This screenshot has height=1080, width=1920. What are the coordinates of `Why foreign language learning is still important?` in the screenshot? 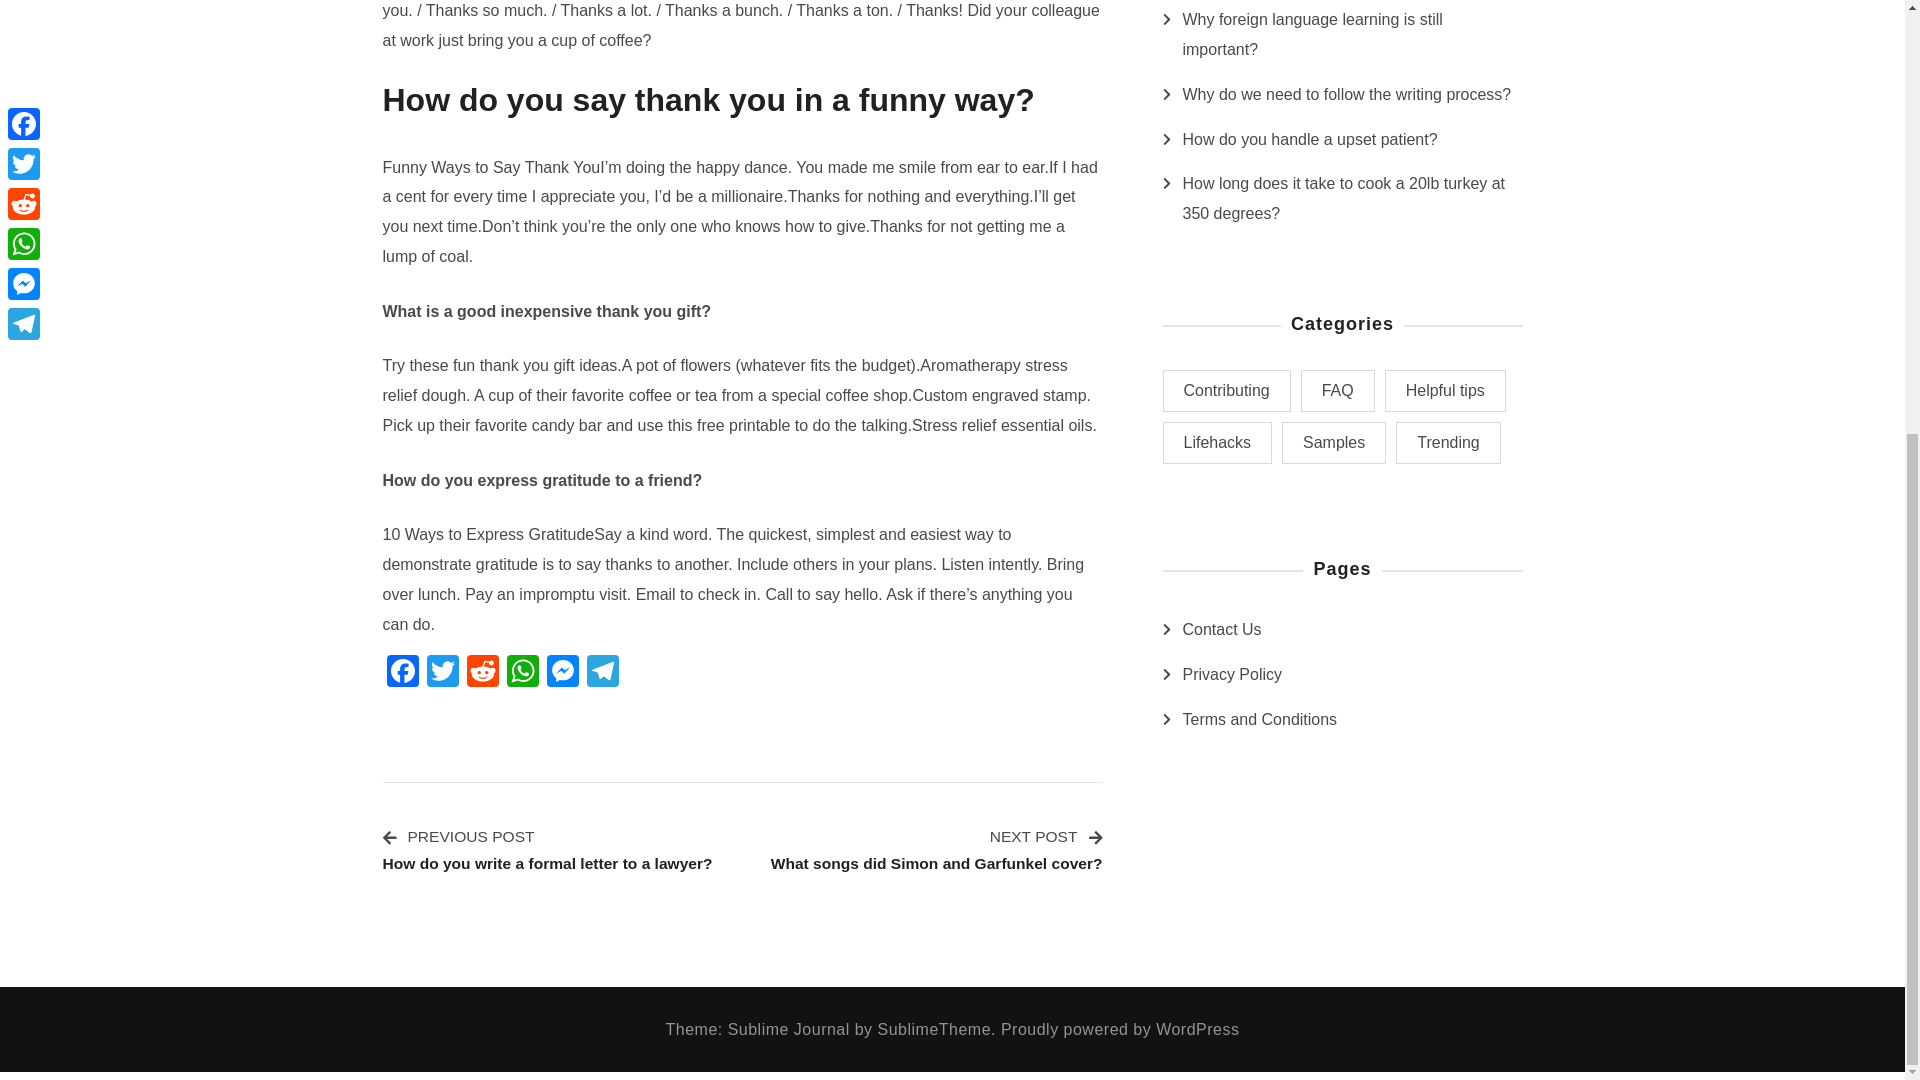 It's located at (1352, 34).